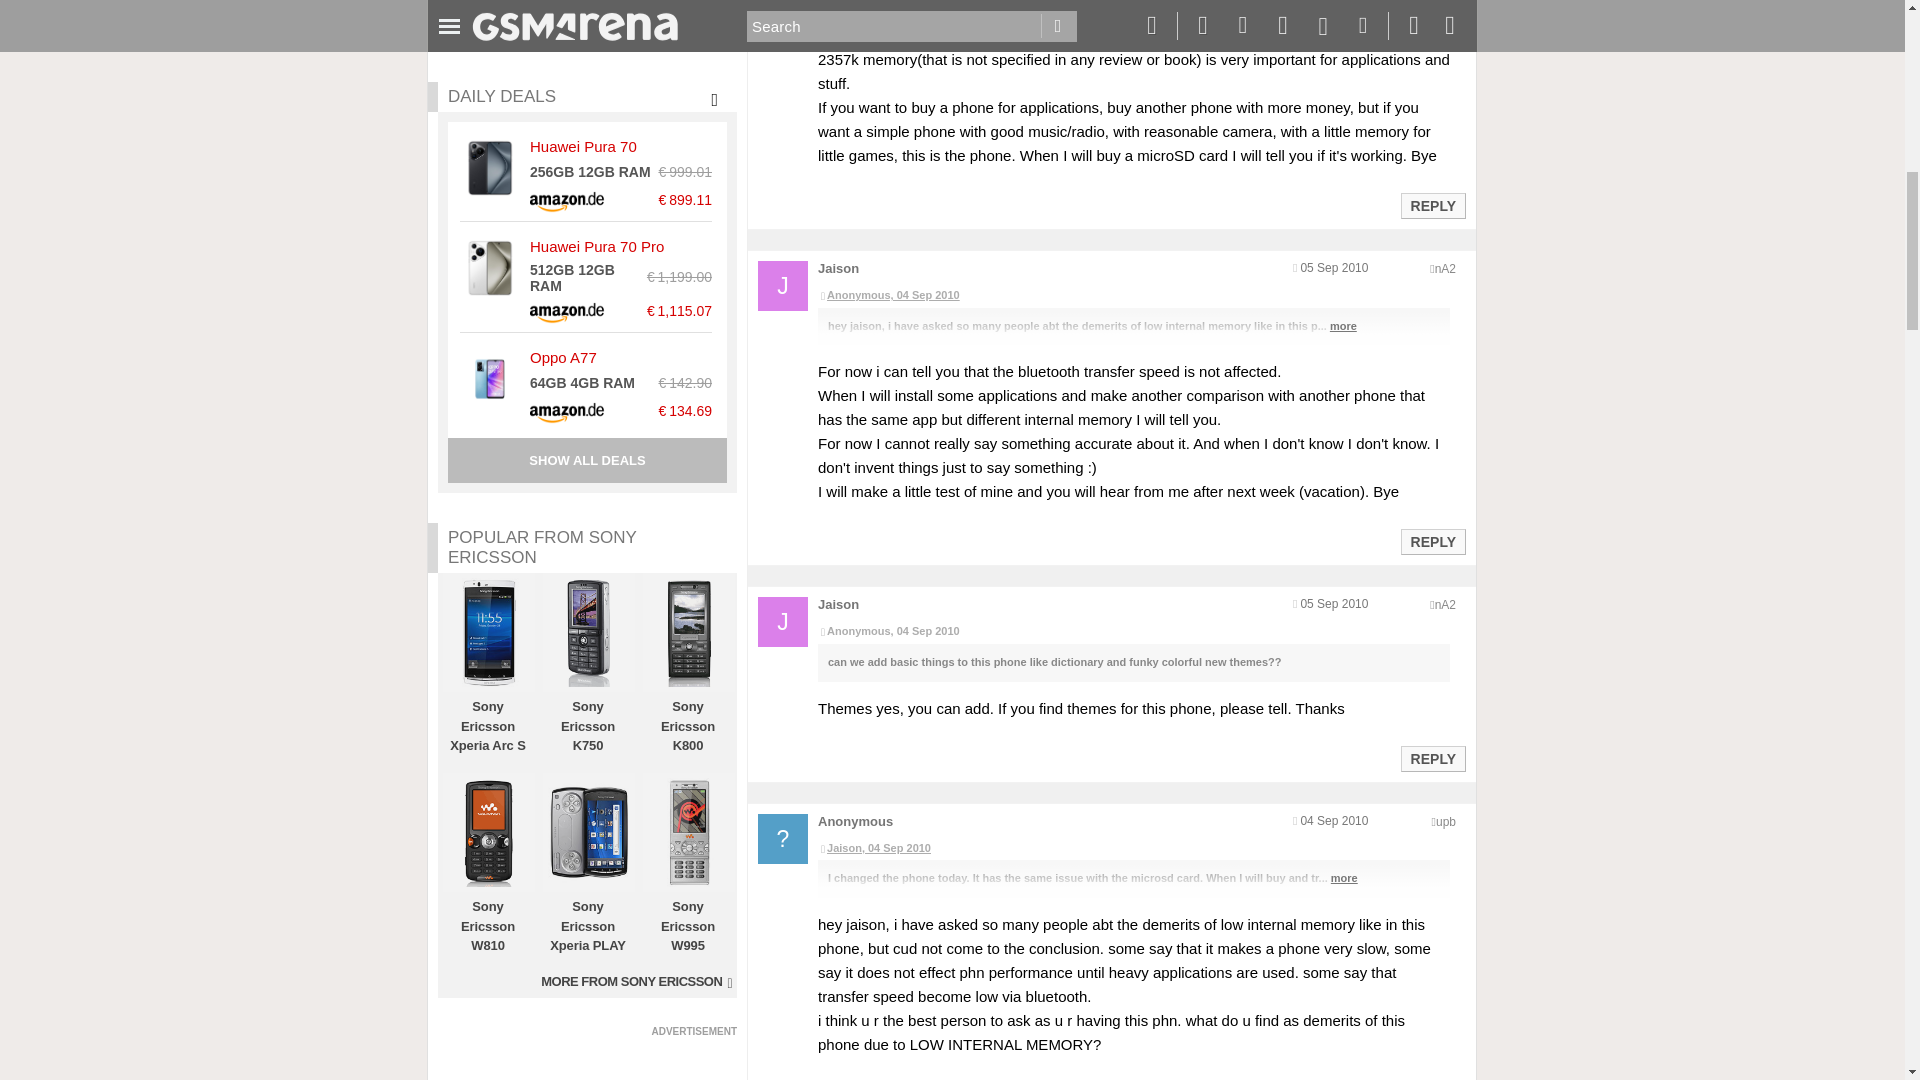 This screenshot has height=1080, width=1920. Describe the element at coordinates (1444, 605) in the screenshot. I see `Encoded anonymized location` at that location.